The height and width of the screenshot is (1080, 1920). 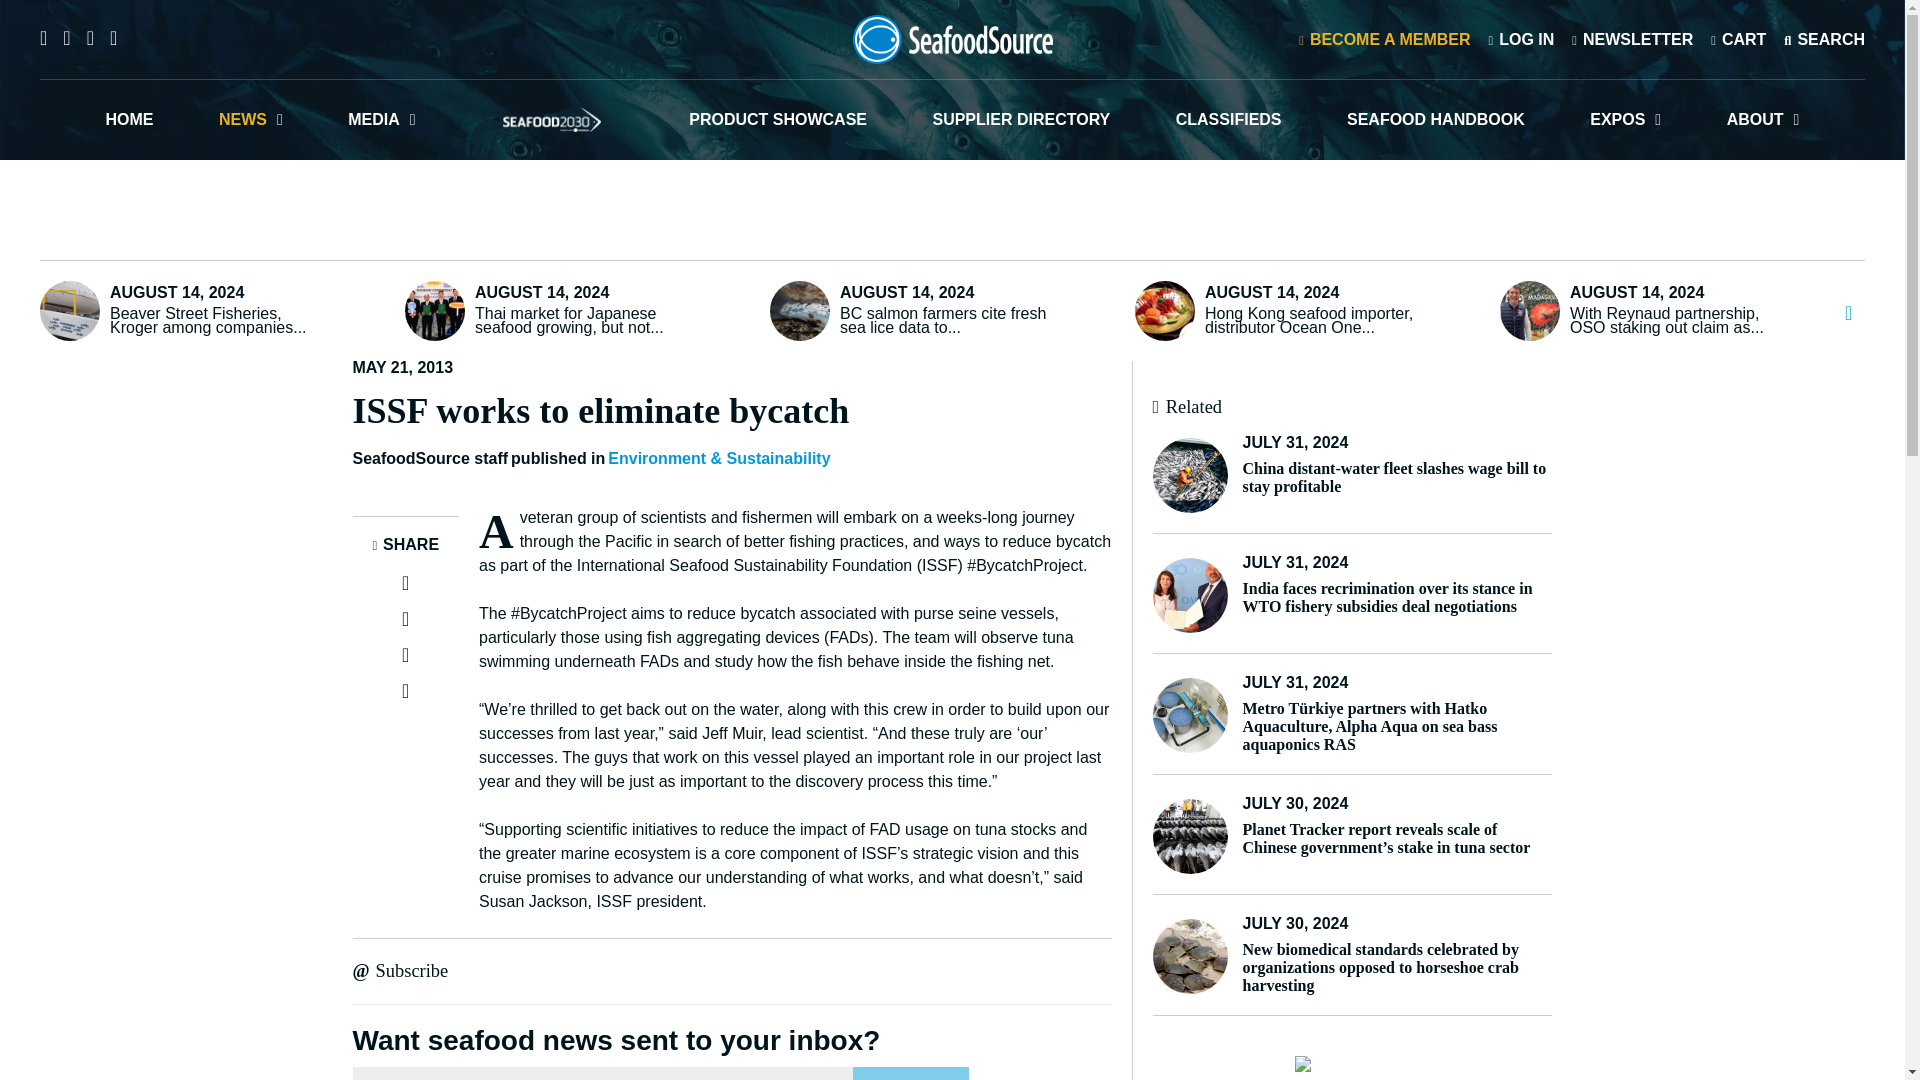 What do you see at coordinates (1520, 38) in the screenshot?
I see `Log in` at bounding box center [1520, 38].